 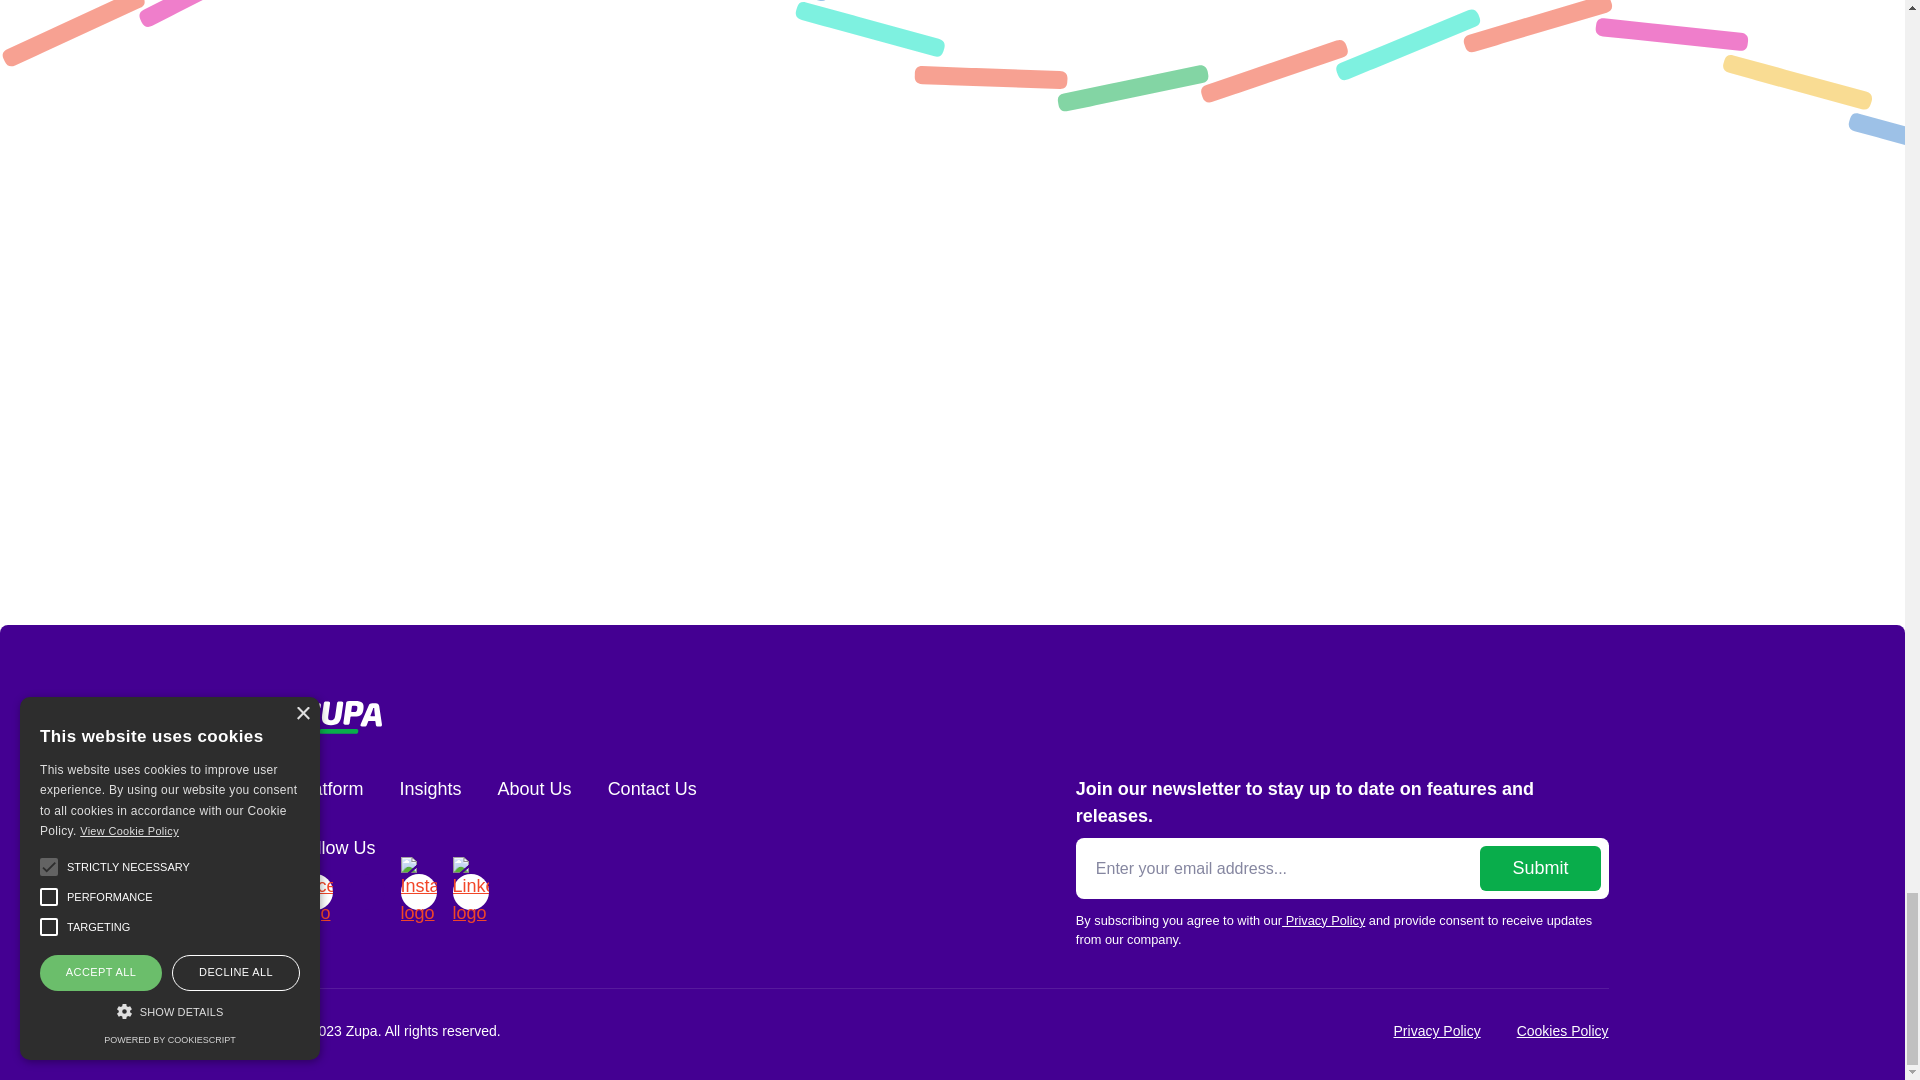 What do you see at coordinates (1540, 868) in the screenshot?
I see `Submit` at bounding box center [1540, 868].